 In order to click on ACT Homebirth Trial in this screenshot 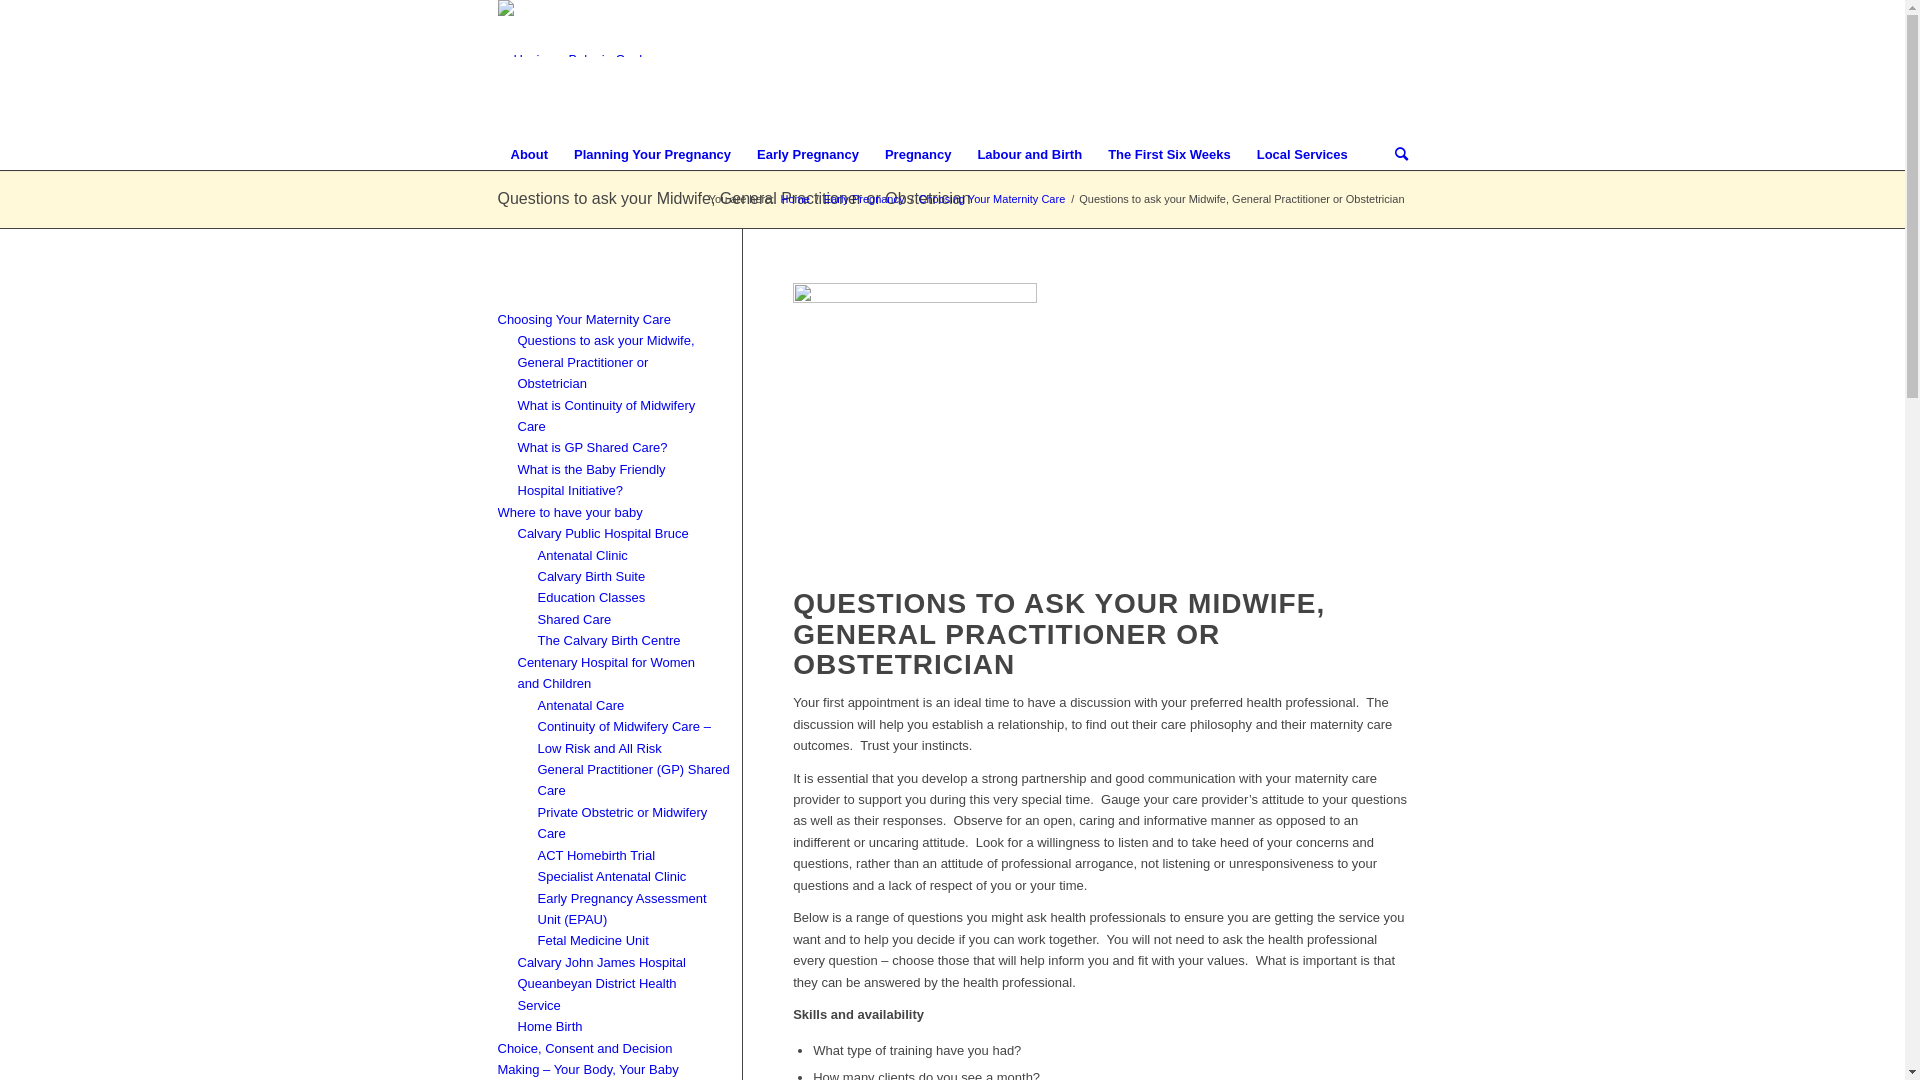, I will do `click(597, 854)`.